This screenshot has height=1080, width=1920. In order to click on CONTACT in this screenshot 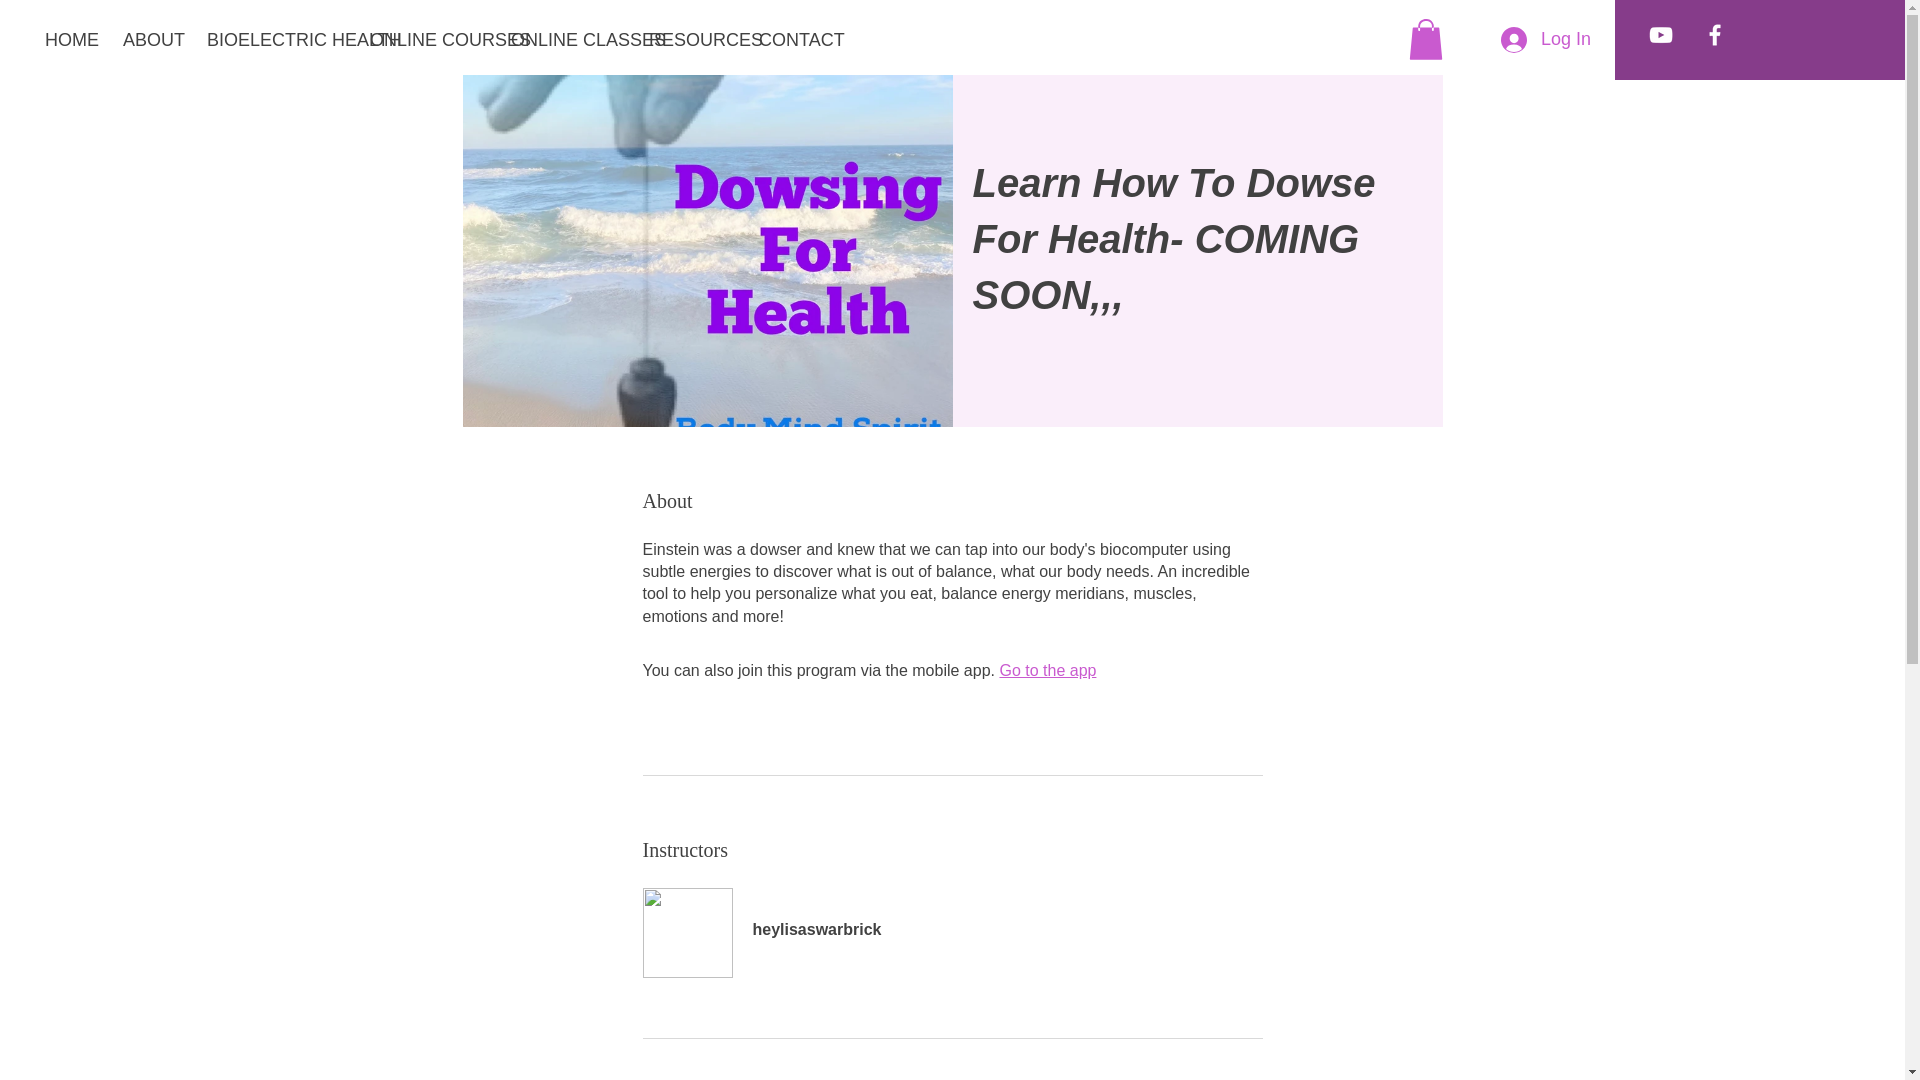, I will do `click(792, 40)`.